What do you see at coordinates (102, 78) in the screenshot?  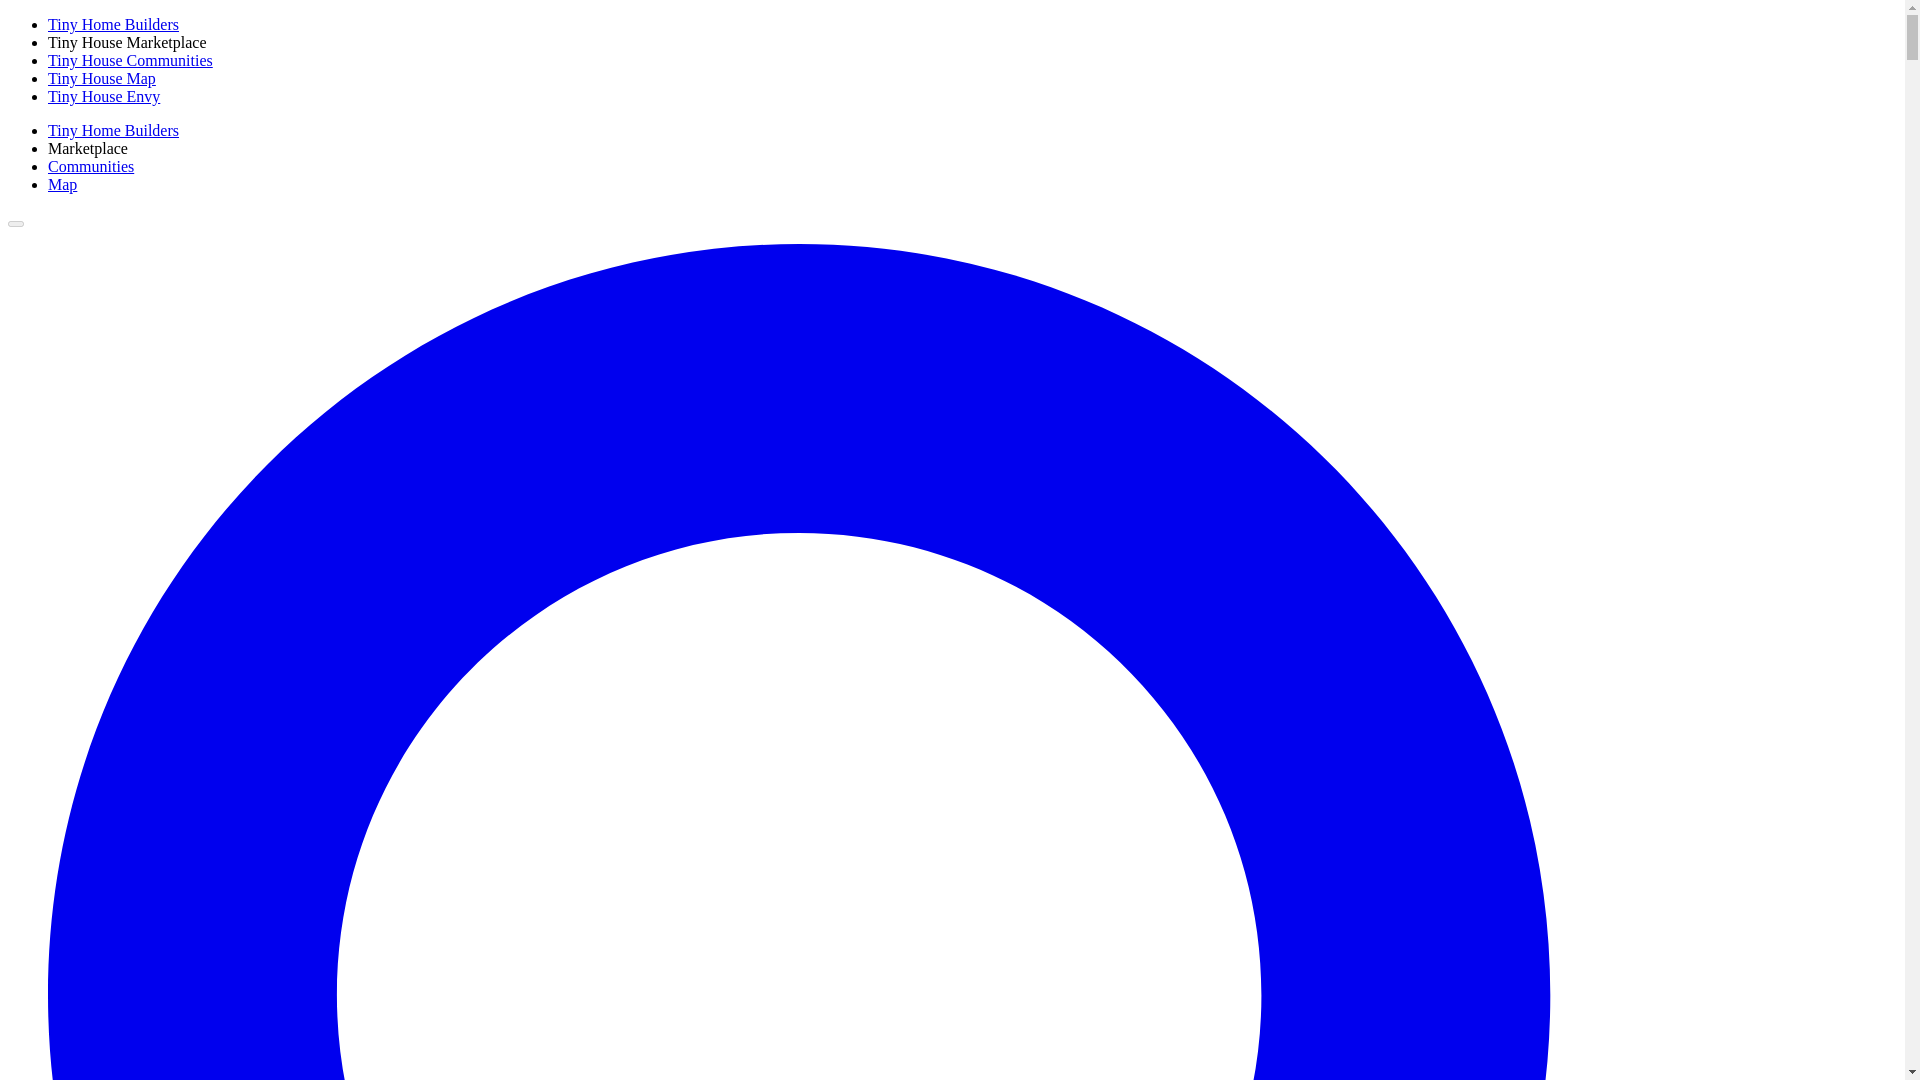 I see `Tiny House Map` at bounding box center [102, 78].